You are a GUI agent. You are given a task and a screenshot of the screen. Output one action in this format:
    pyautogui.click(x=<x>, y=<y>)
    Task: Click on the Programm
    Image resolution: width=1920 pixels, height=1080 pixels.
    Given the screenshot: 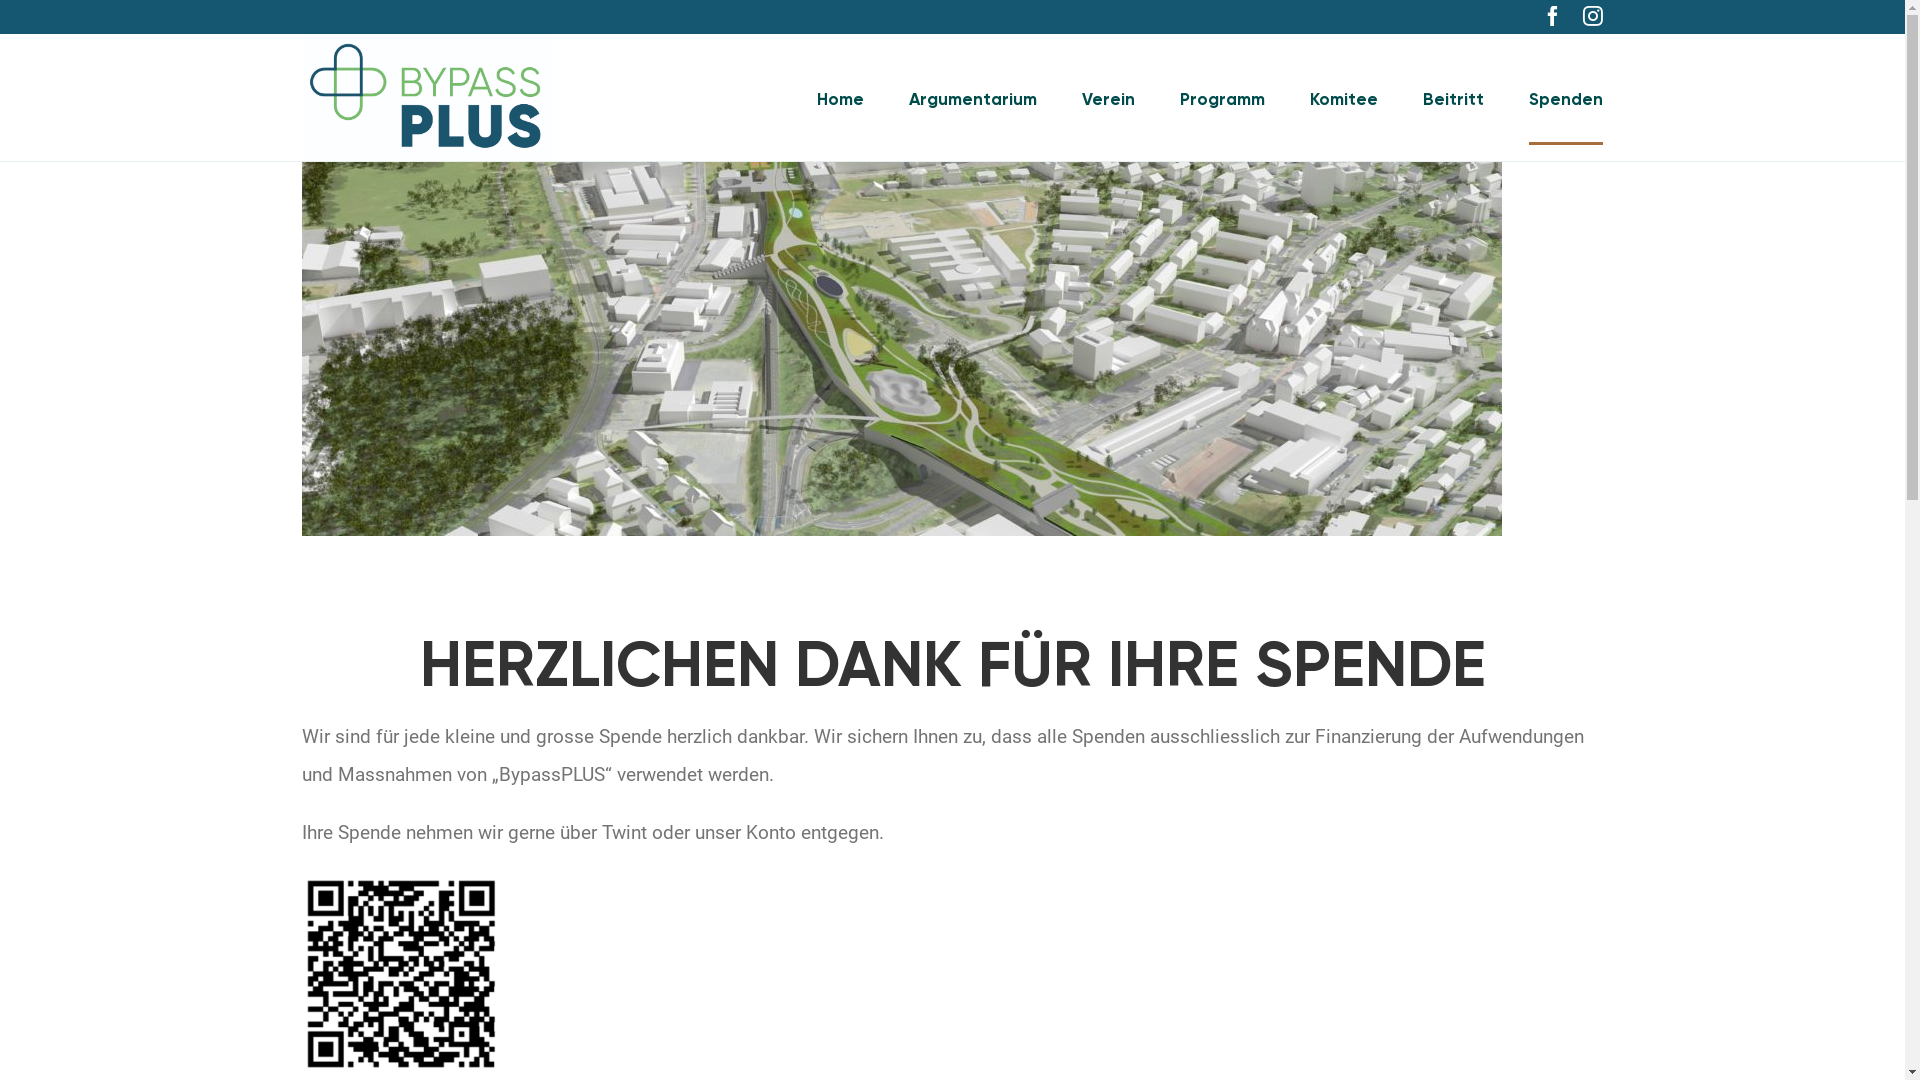 What is the action you would take?
    pyautogui.click(x=1222, y=98)
    